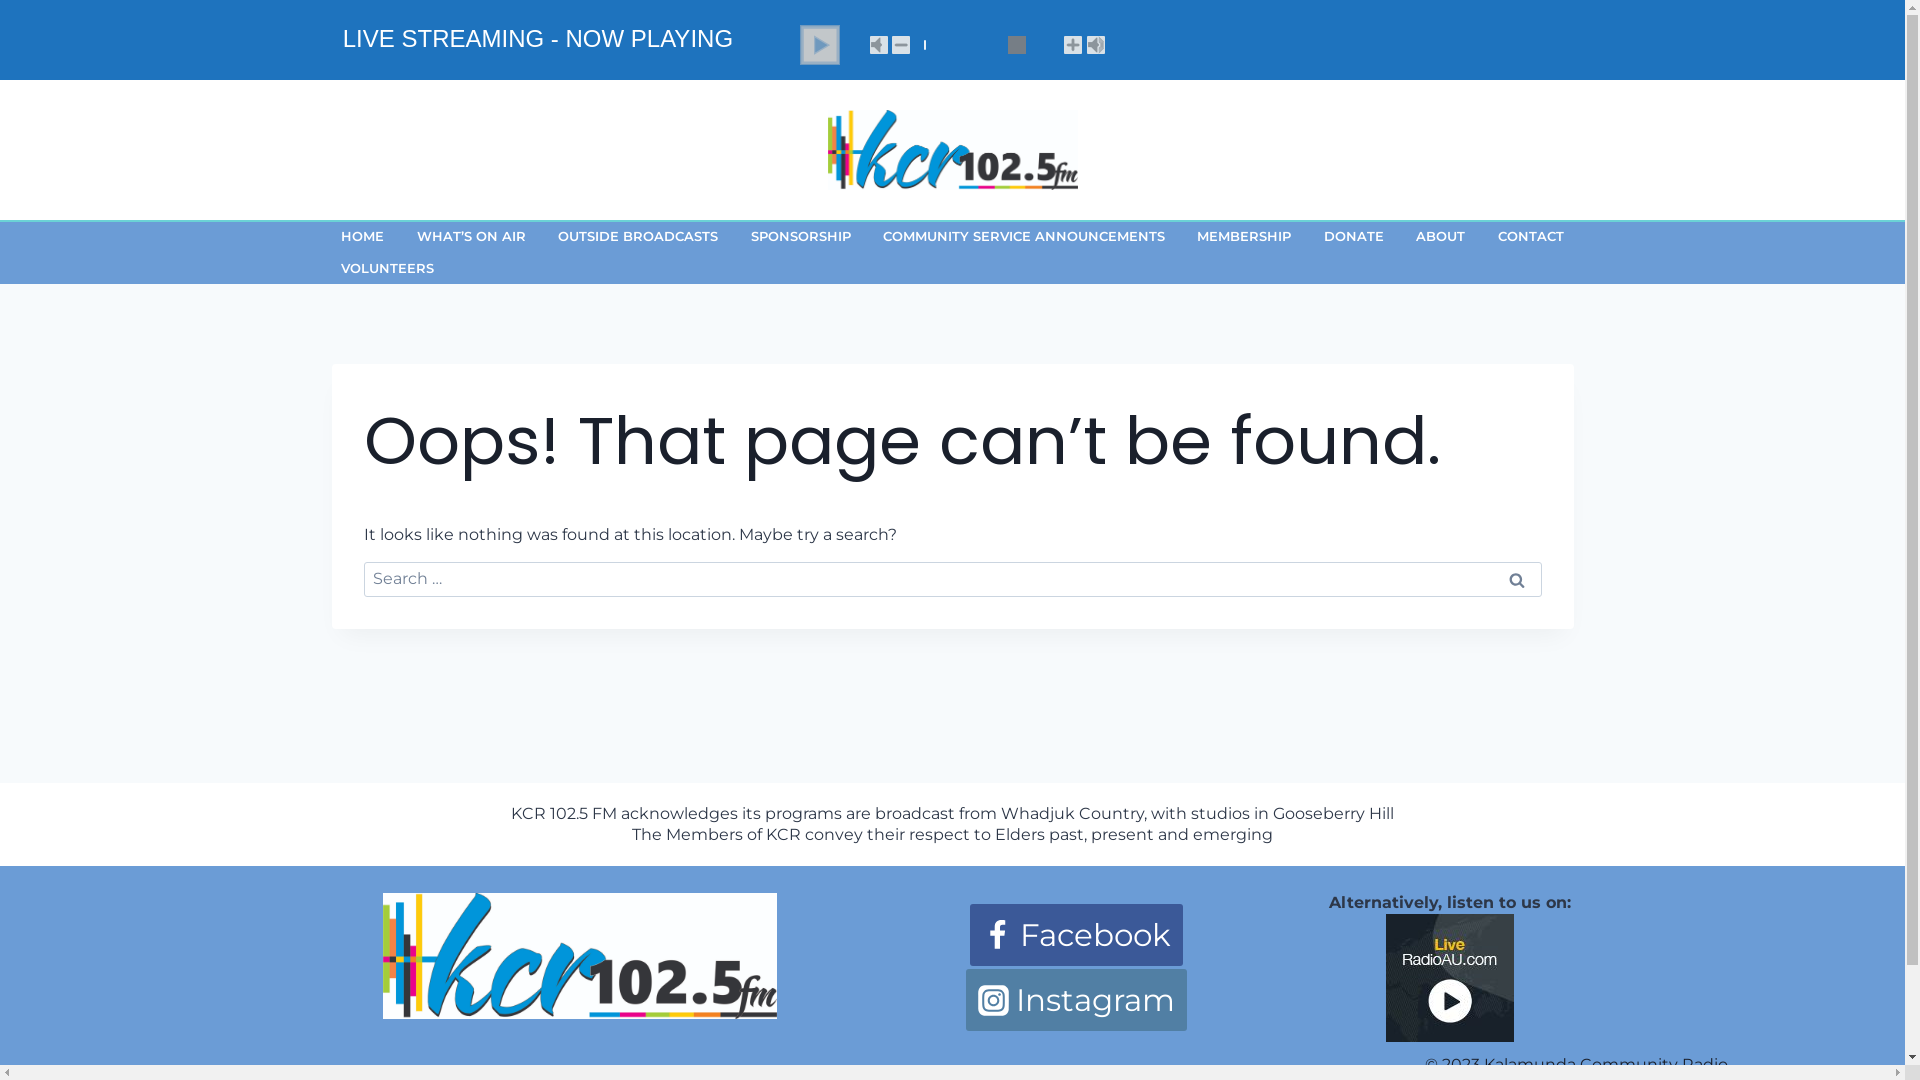 The width and height of the screenshot is (1920, 1080). What do you see at coordinates (1531, 238) in the screenshot?
I see `CONTACT` at bounding box center [1531, 238].